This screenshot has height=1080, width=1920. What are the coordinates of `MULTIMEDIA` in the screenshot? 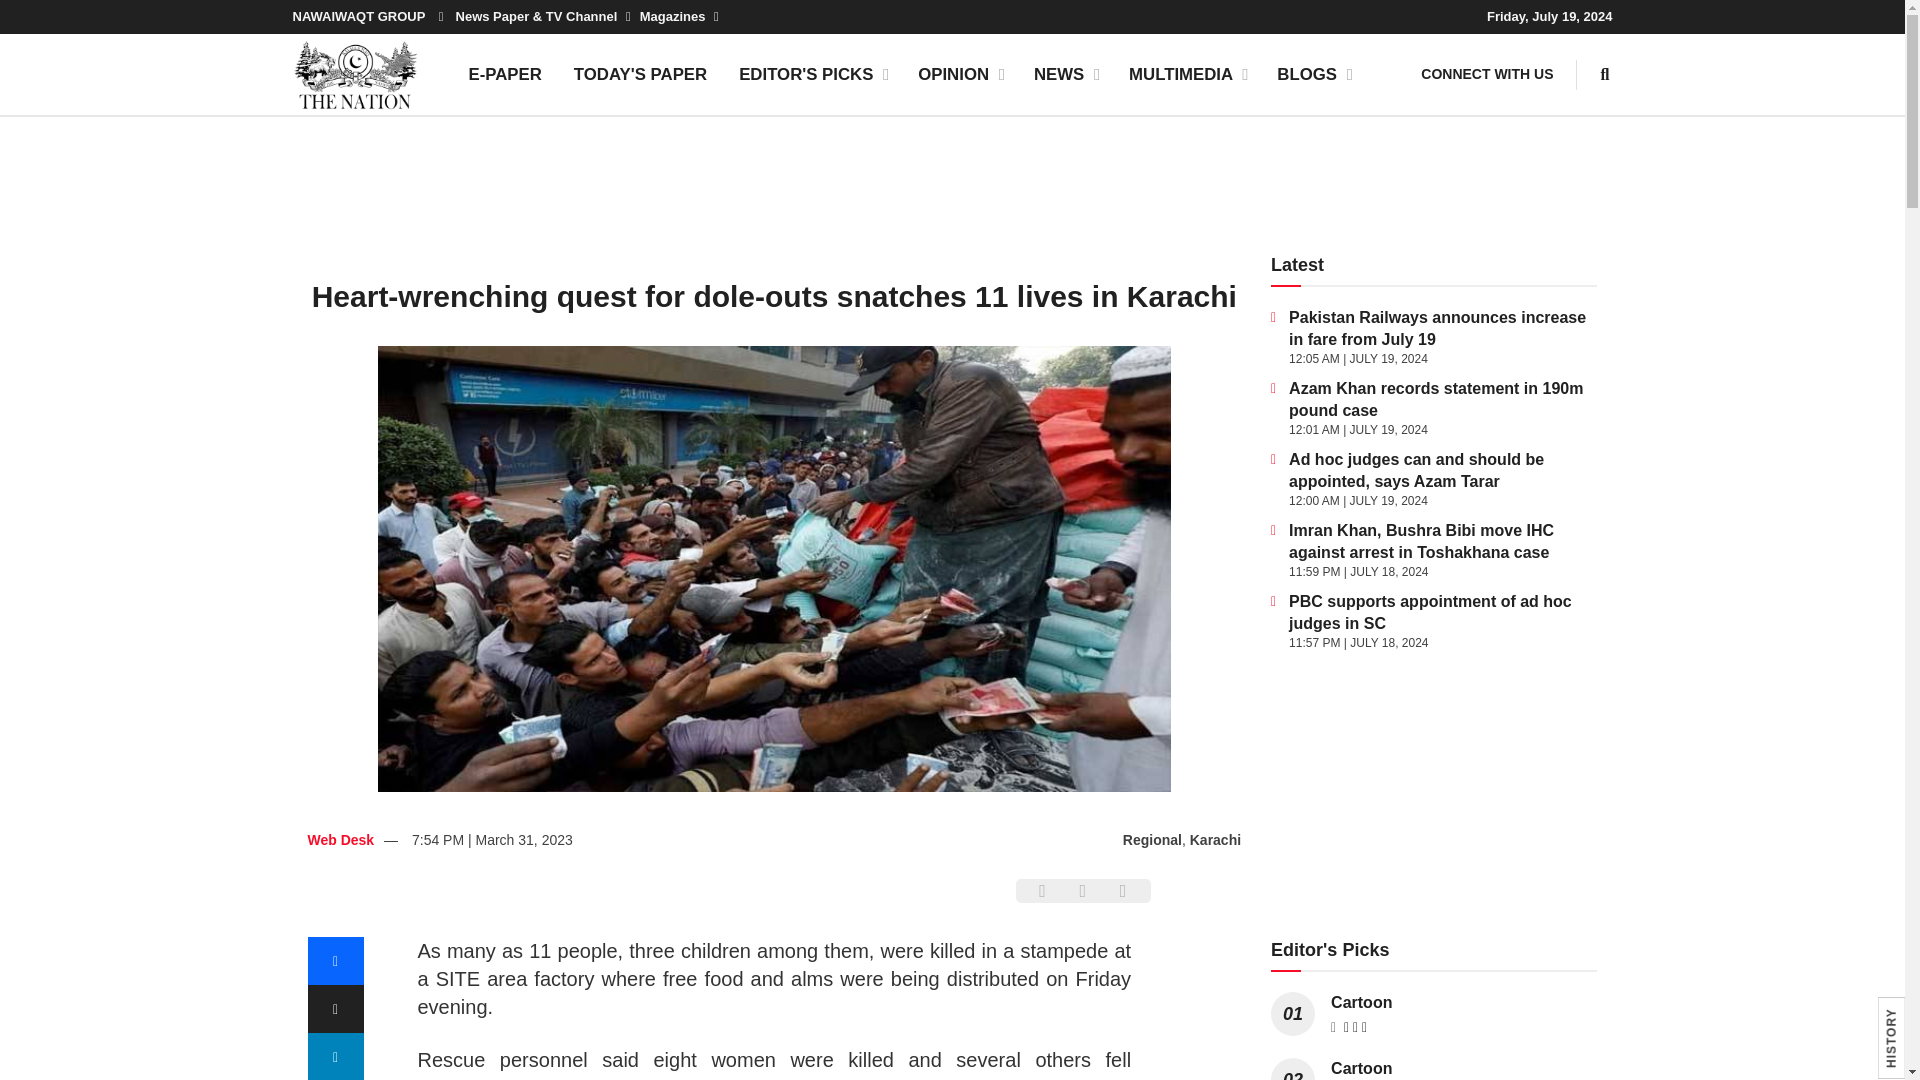 It's located at (1187, 74).